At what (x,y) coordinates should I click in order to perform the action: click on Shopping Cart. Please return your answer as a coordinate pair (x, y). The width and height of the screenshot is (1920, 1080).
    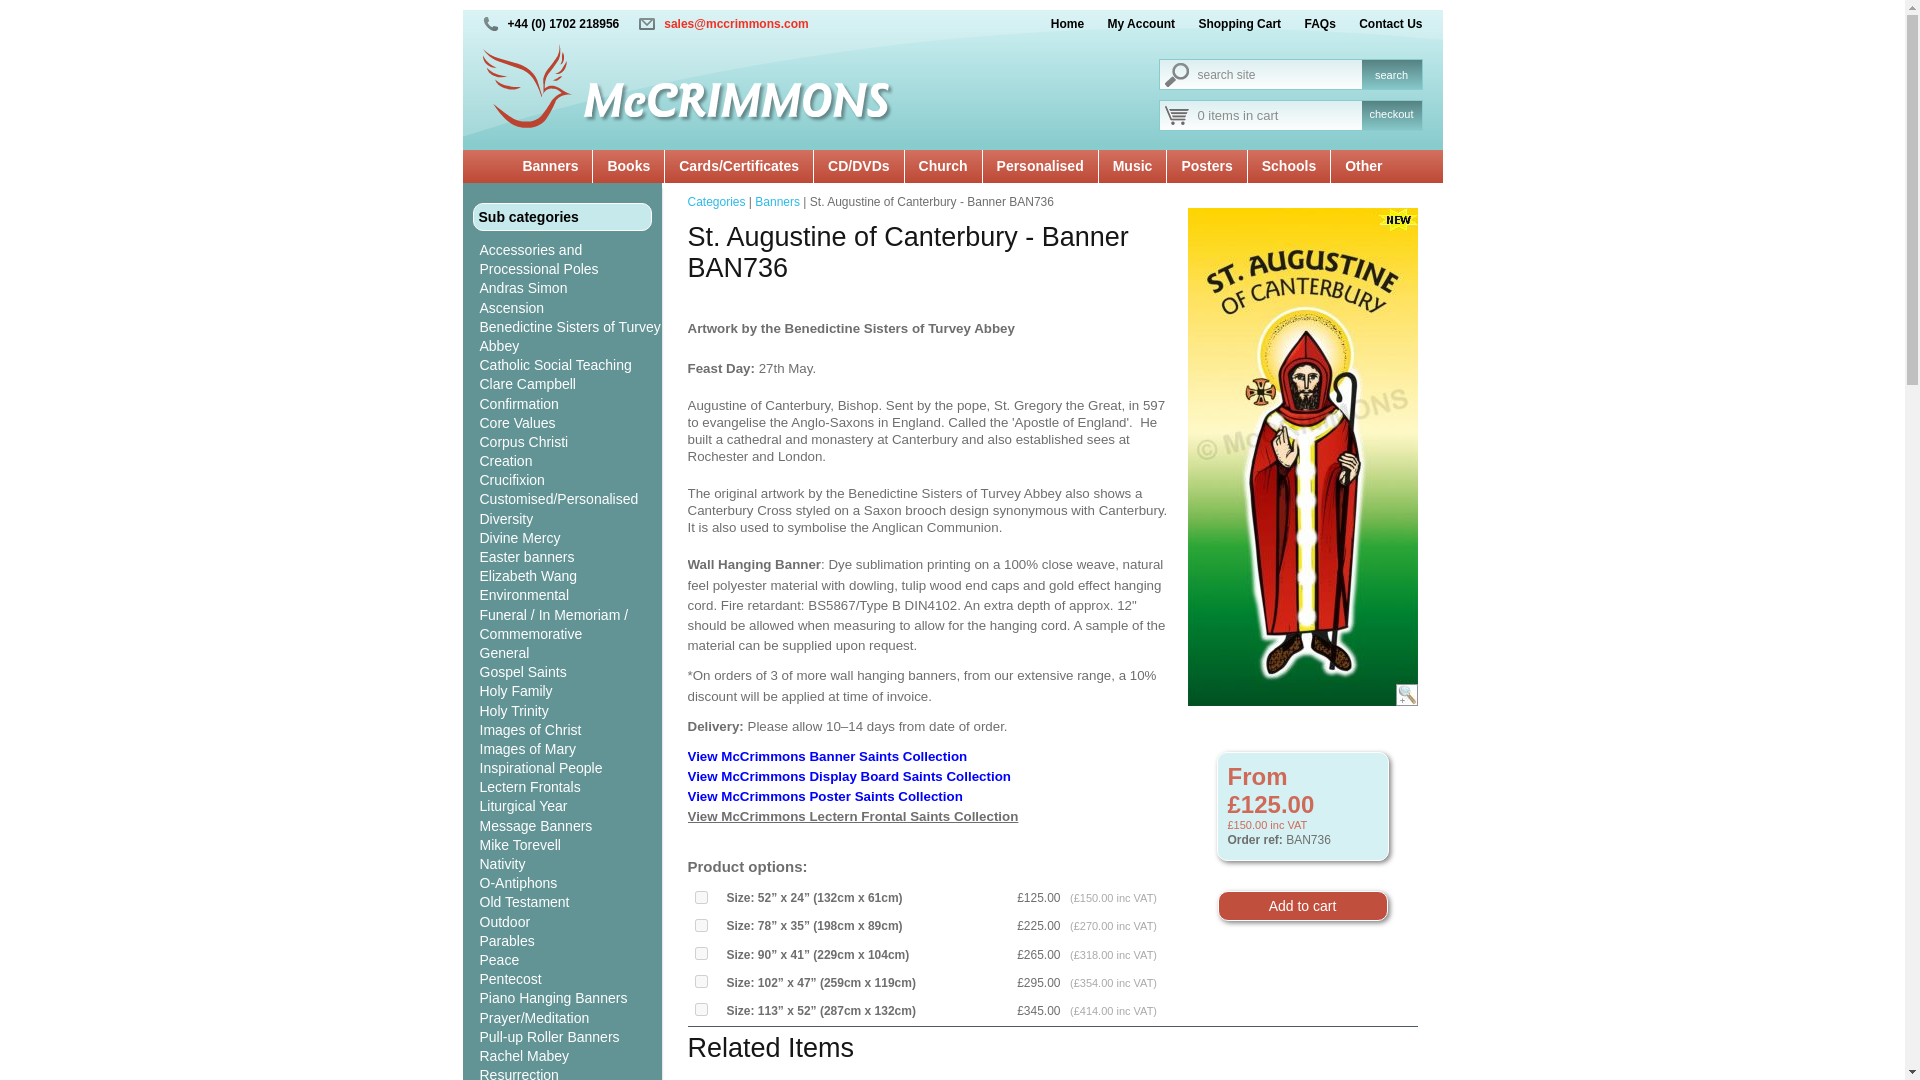
    Looking at the image, I should click on (1229, 24).